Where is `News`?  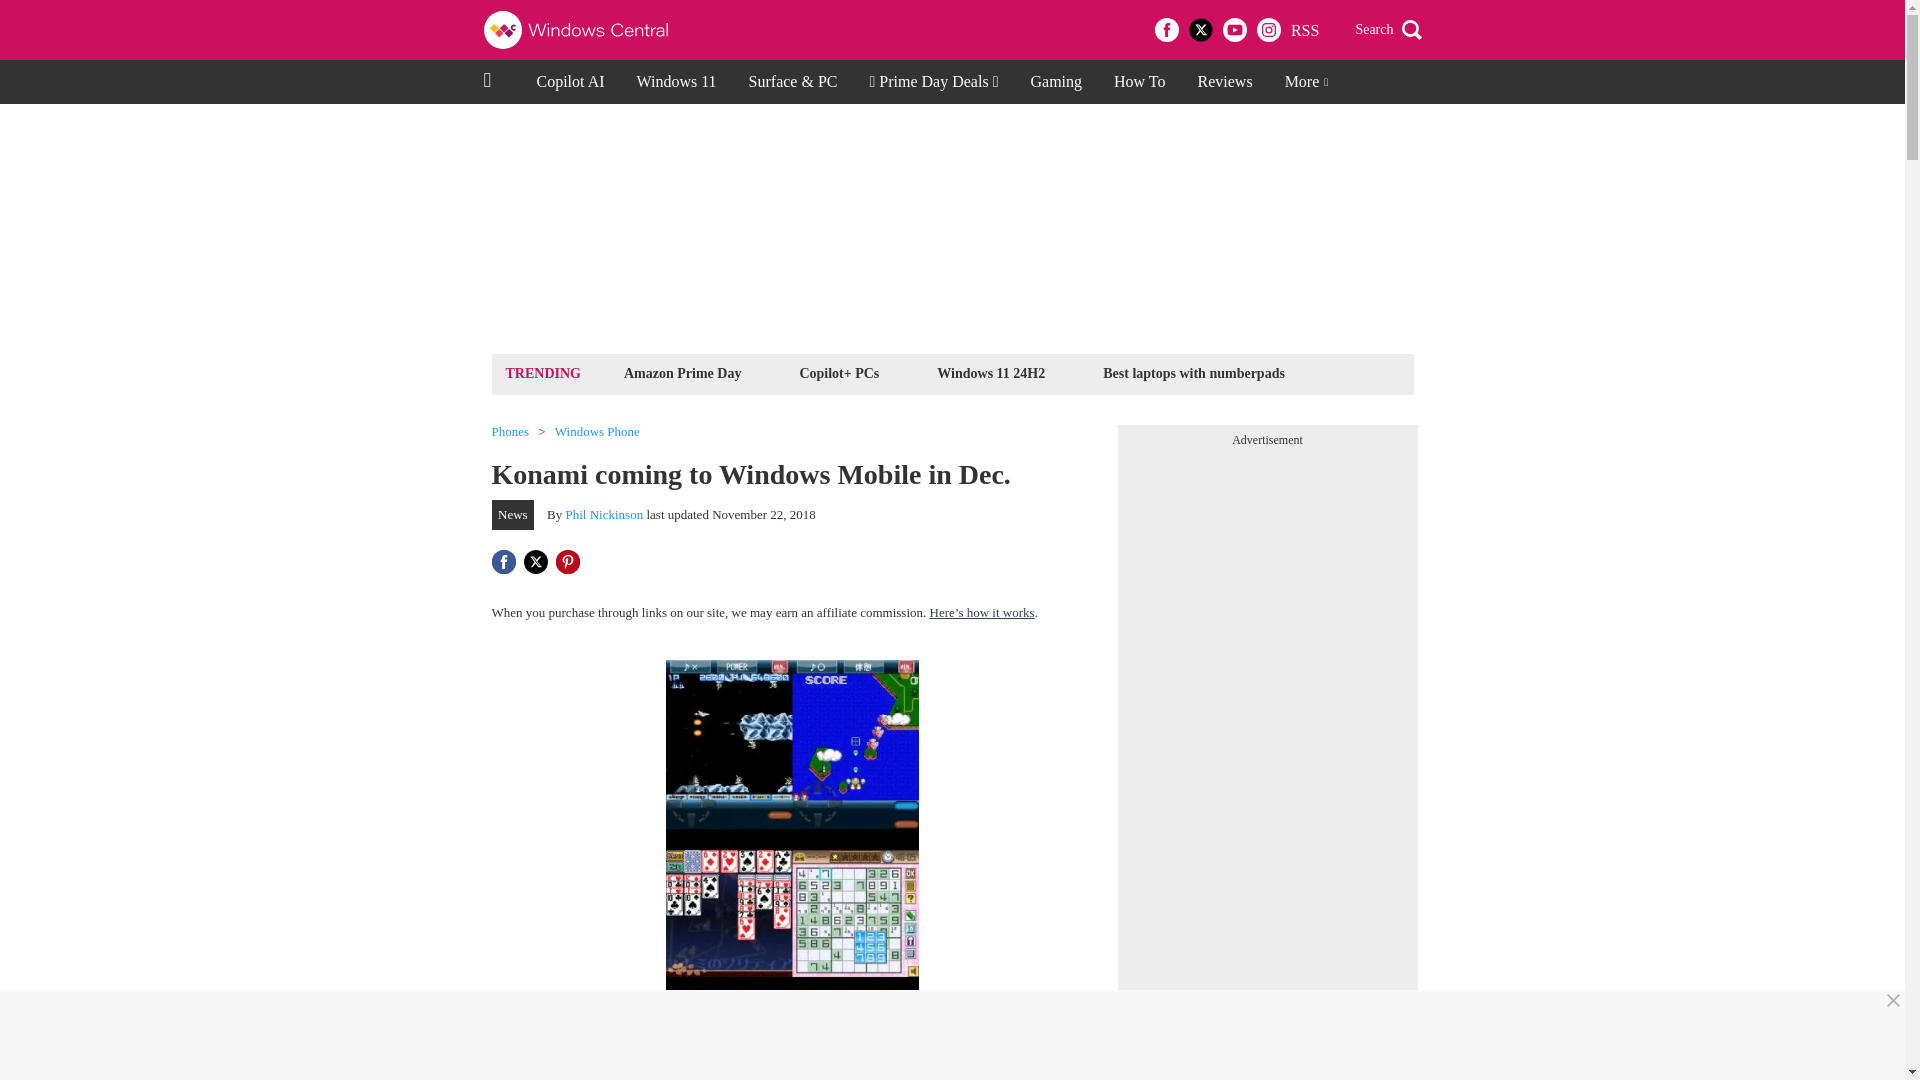
News is located at coordinates (513, 515).